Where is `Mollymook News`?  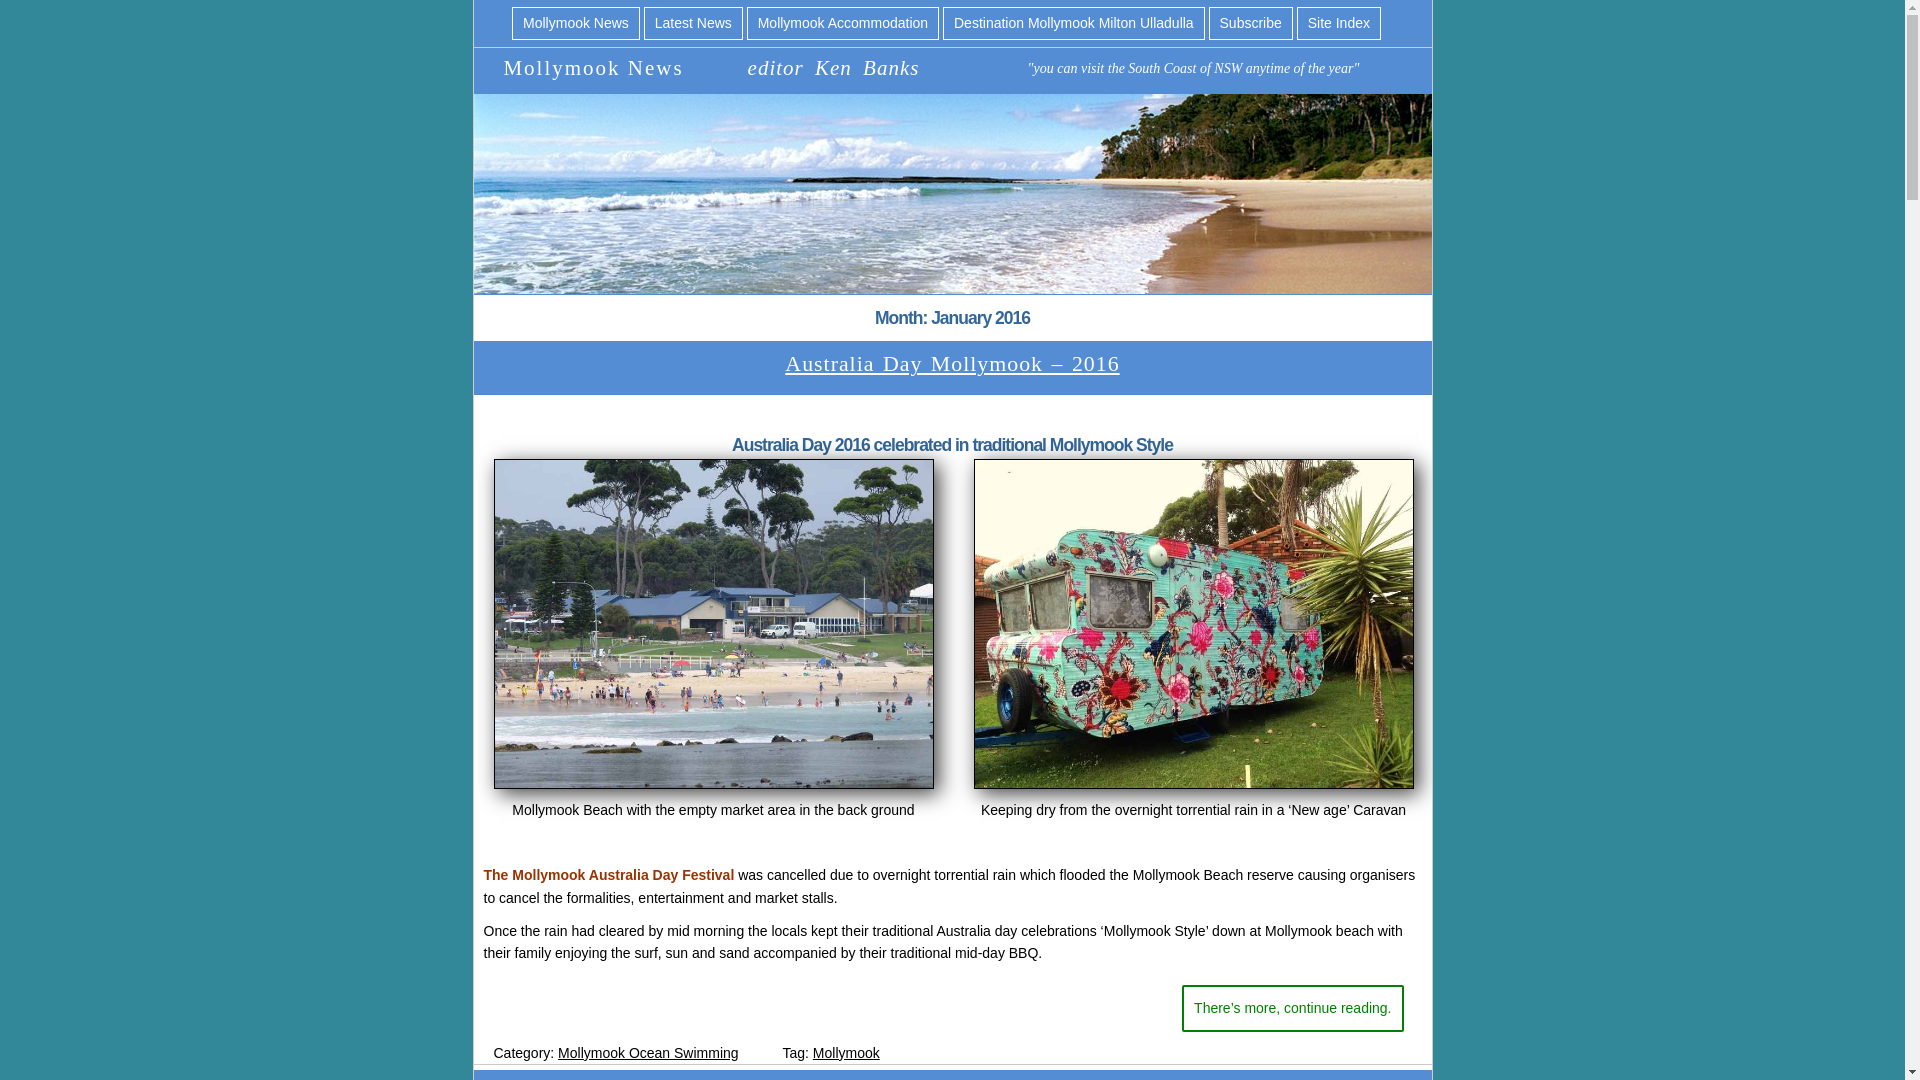
Mollymook News is located at coordinates (576, 22).